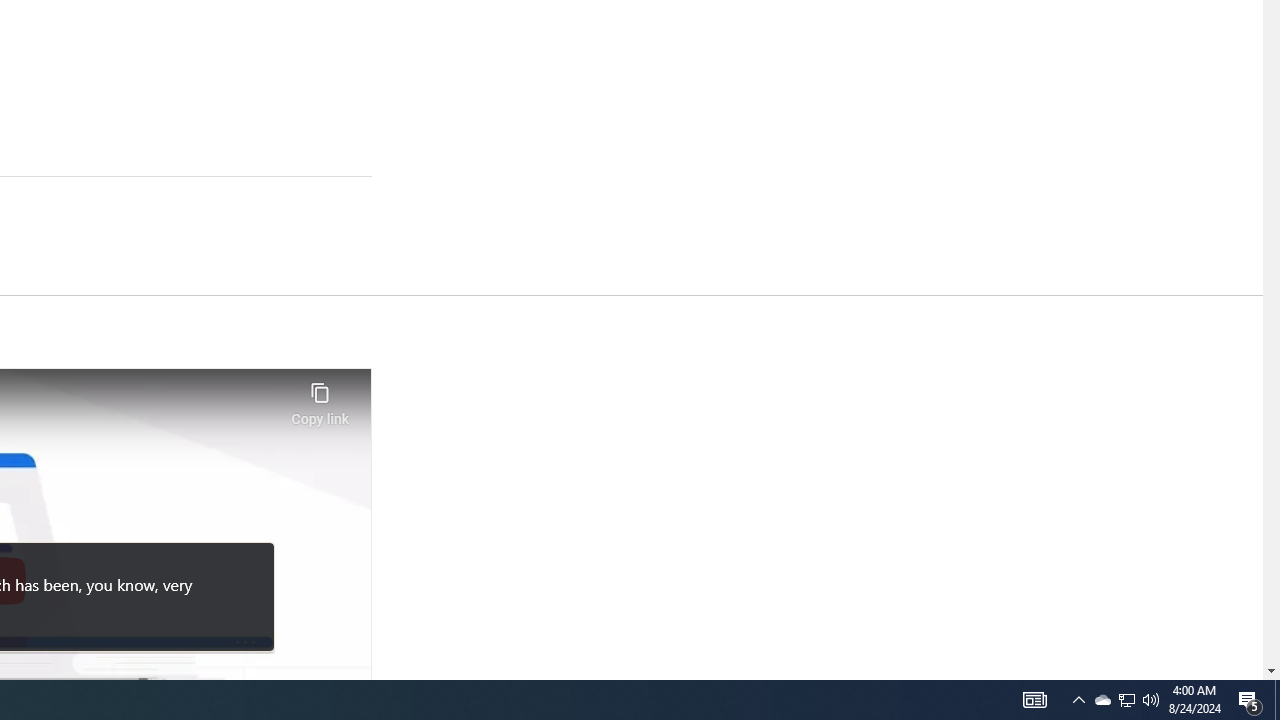  Describe the element at coordinates (320, 398) in the screenshot. I see `Copy link` at that location.